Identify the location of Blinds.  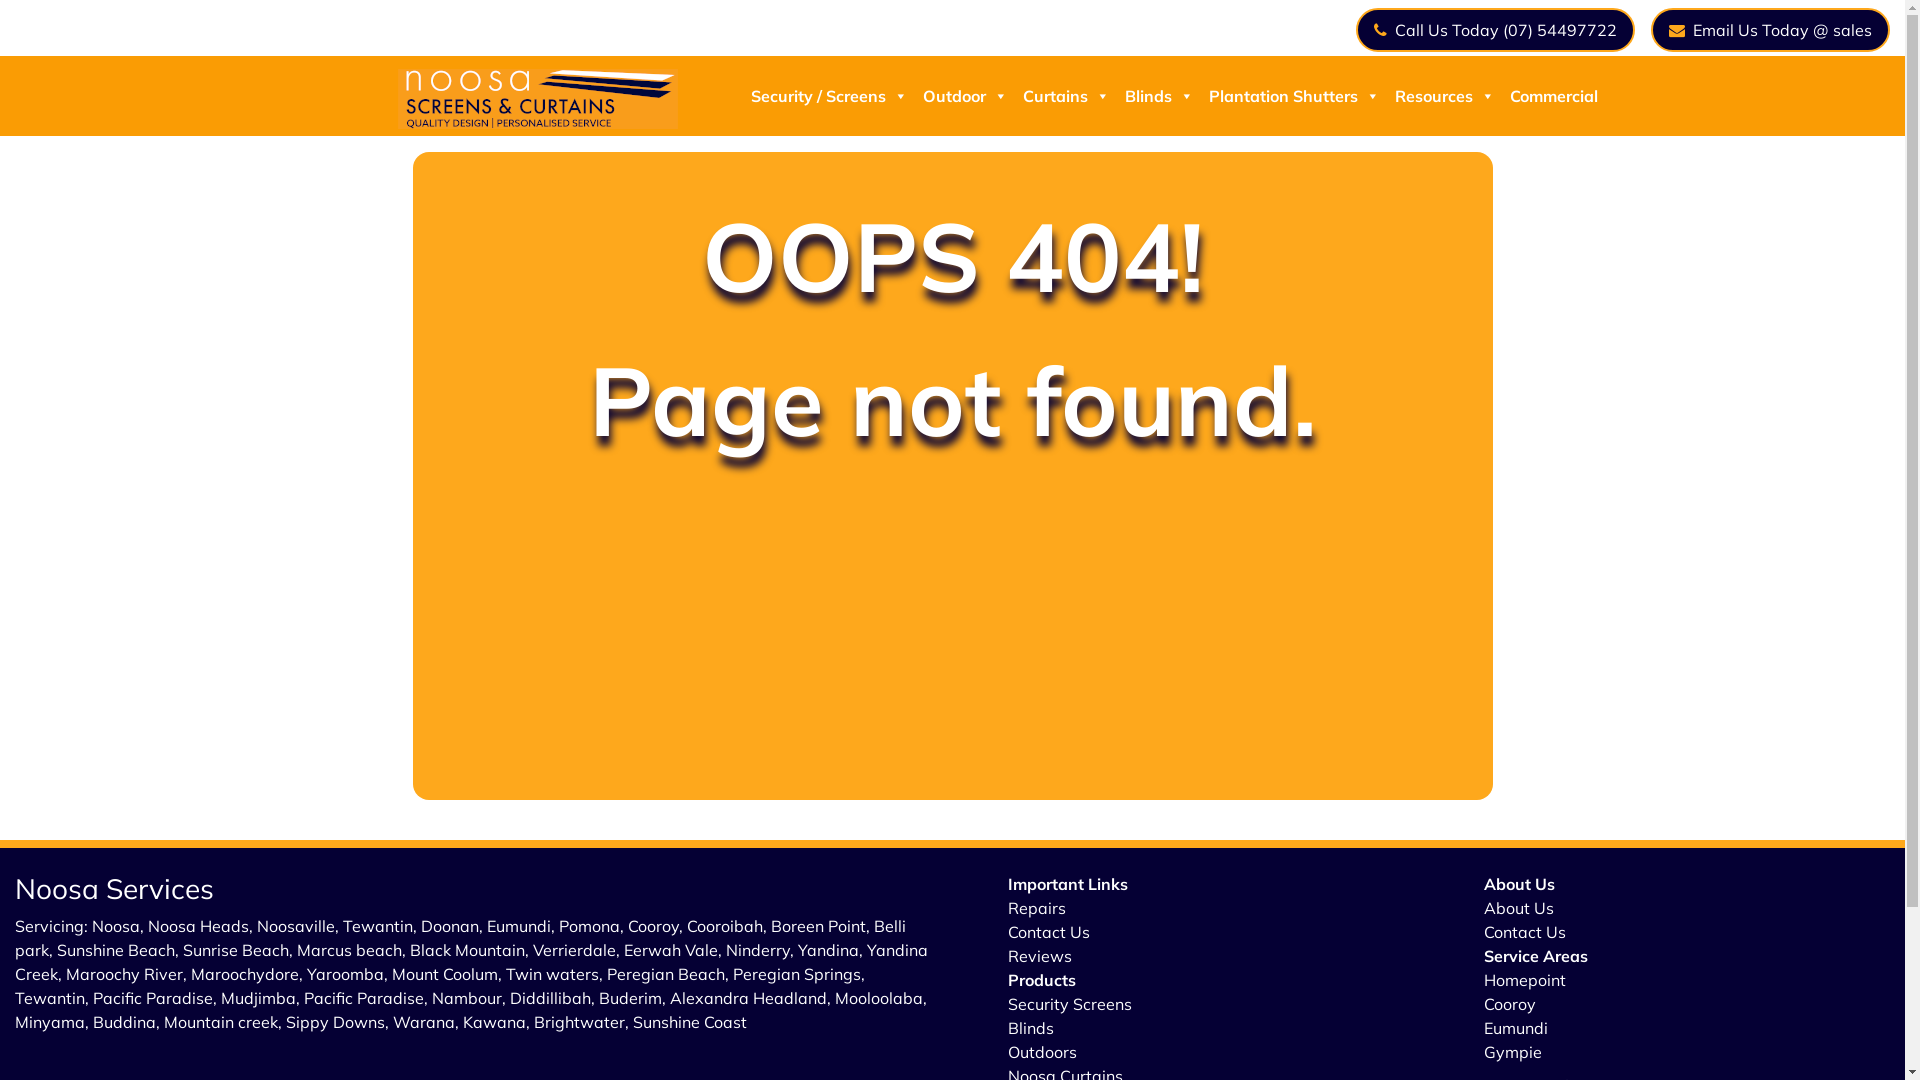
(1157, 96).